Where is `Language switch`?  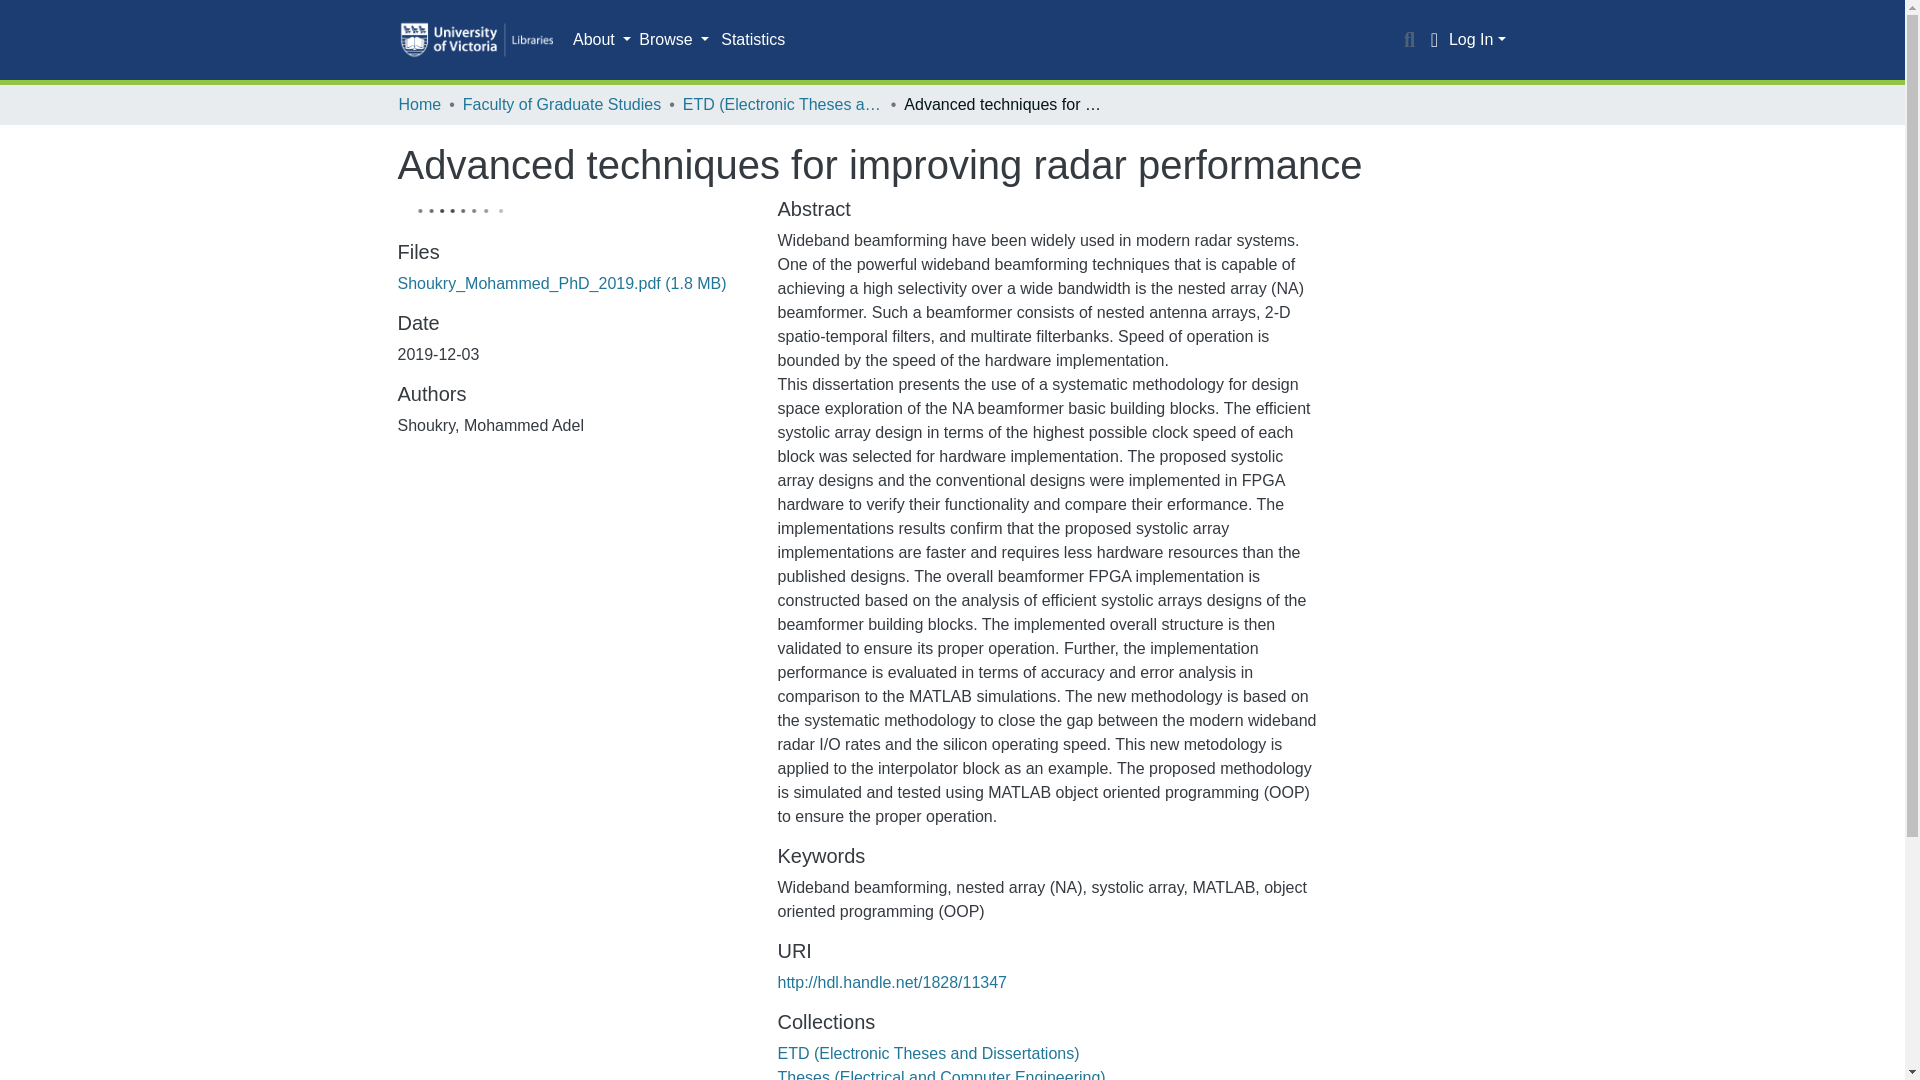
Language switch is located at coordinates (1434, 40).